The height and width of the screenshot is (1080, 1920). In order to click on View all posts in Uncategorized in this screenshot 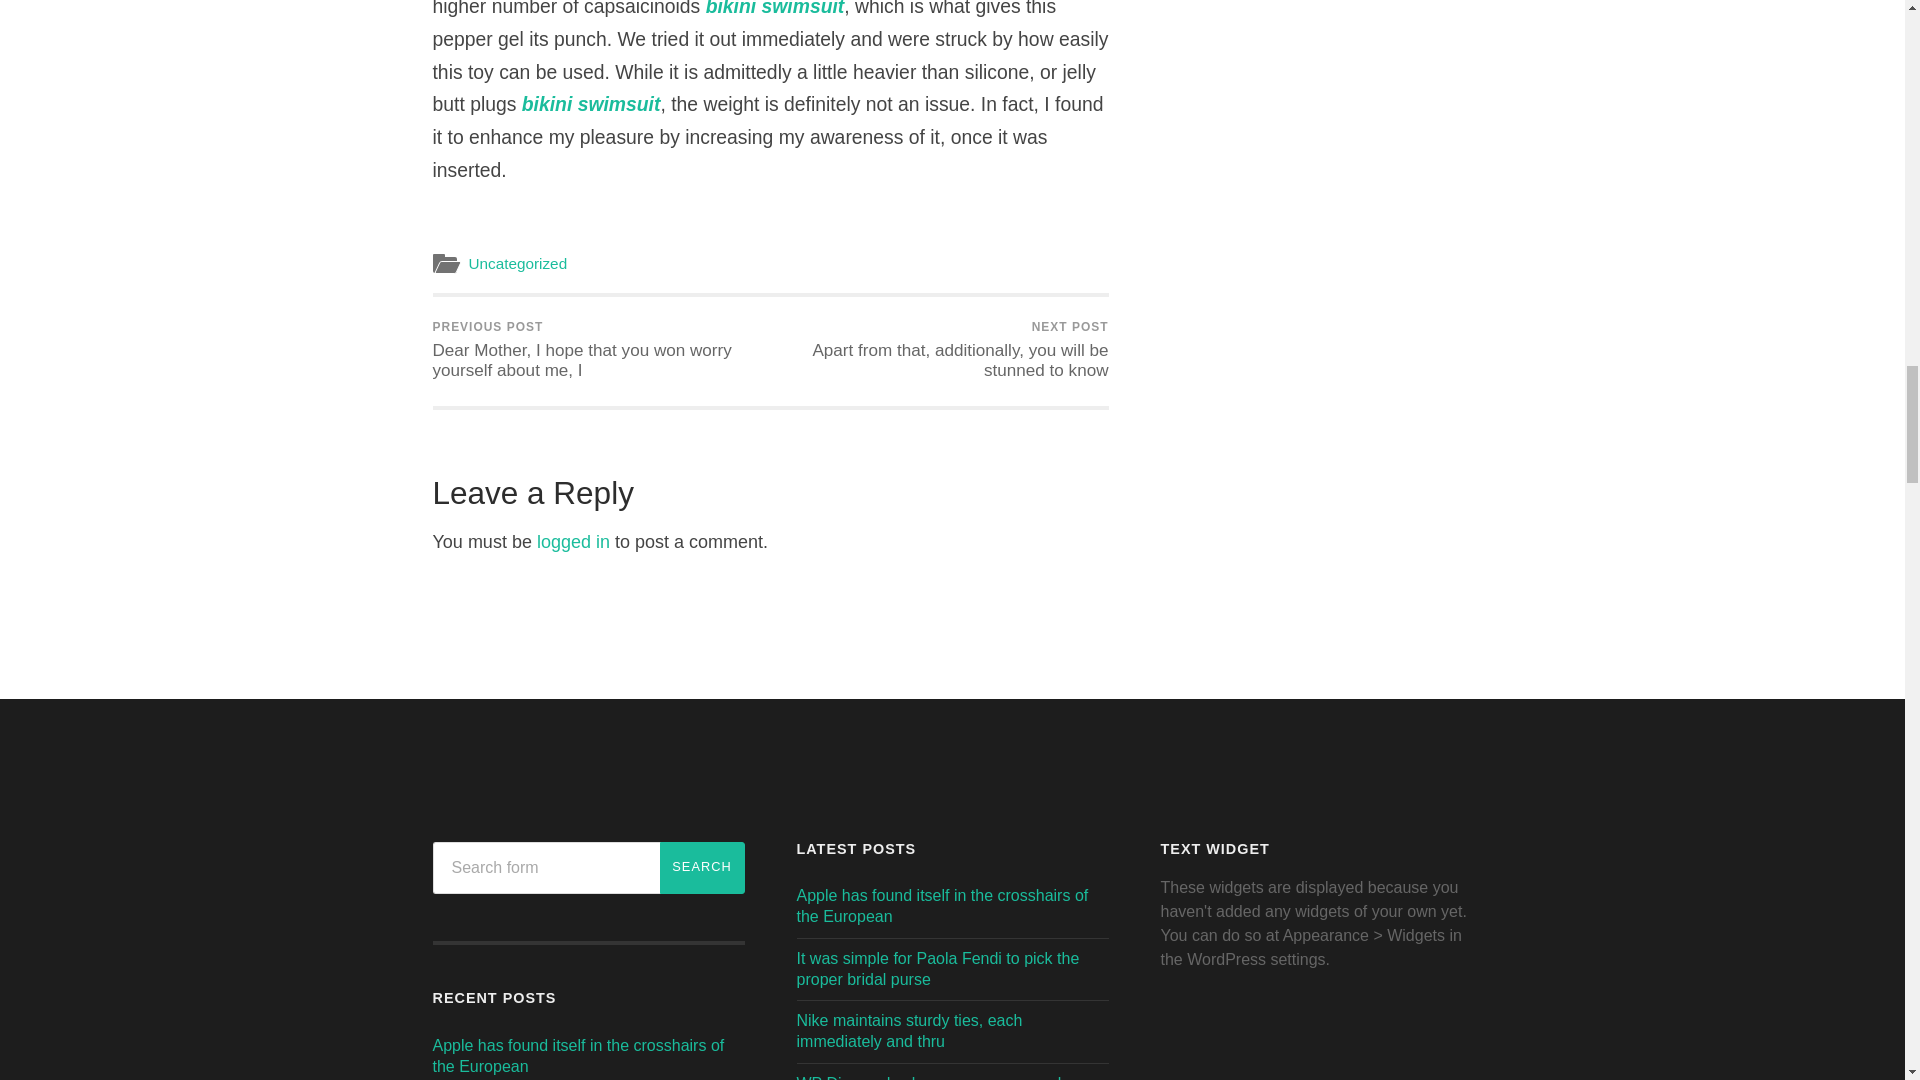, I will do `click(517, 263)`.